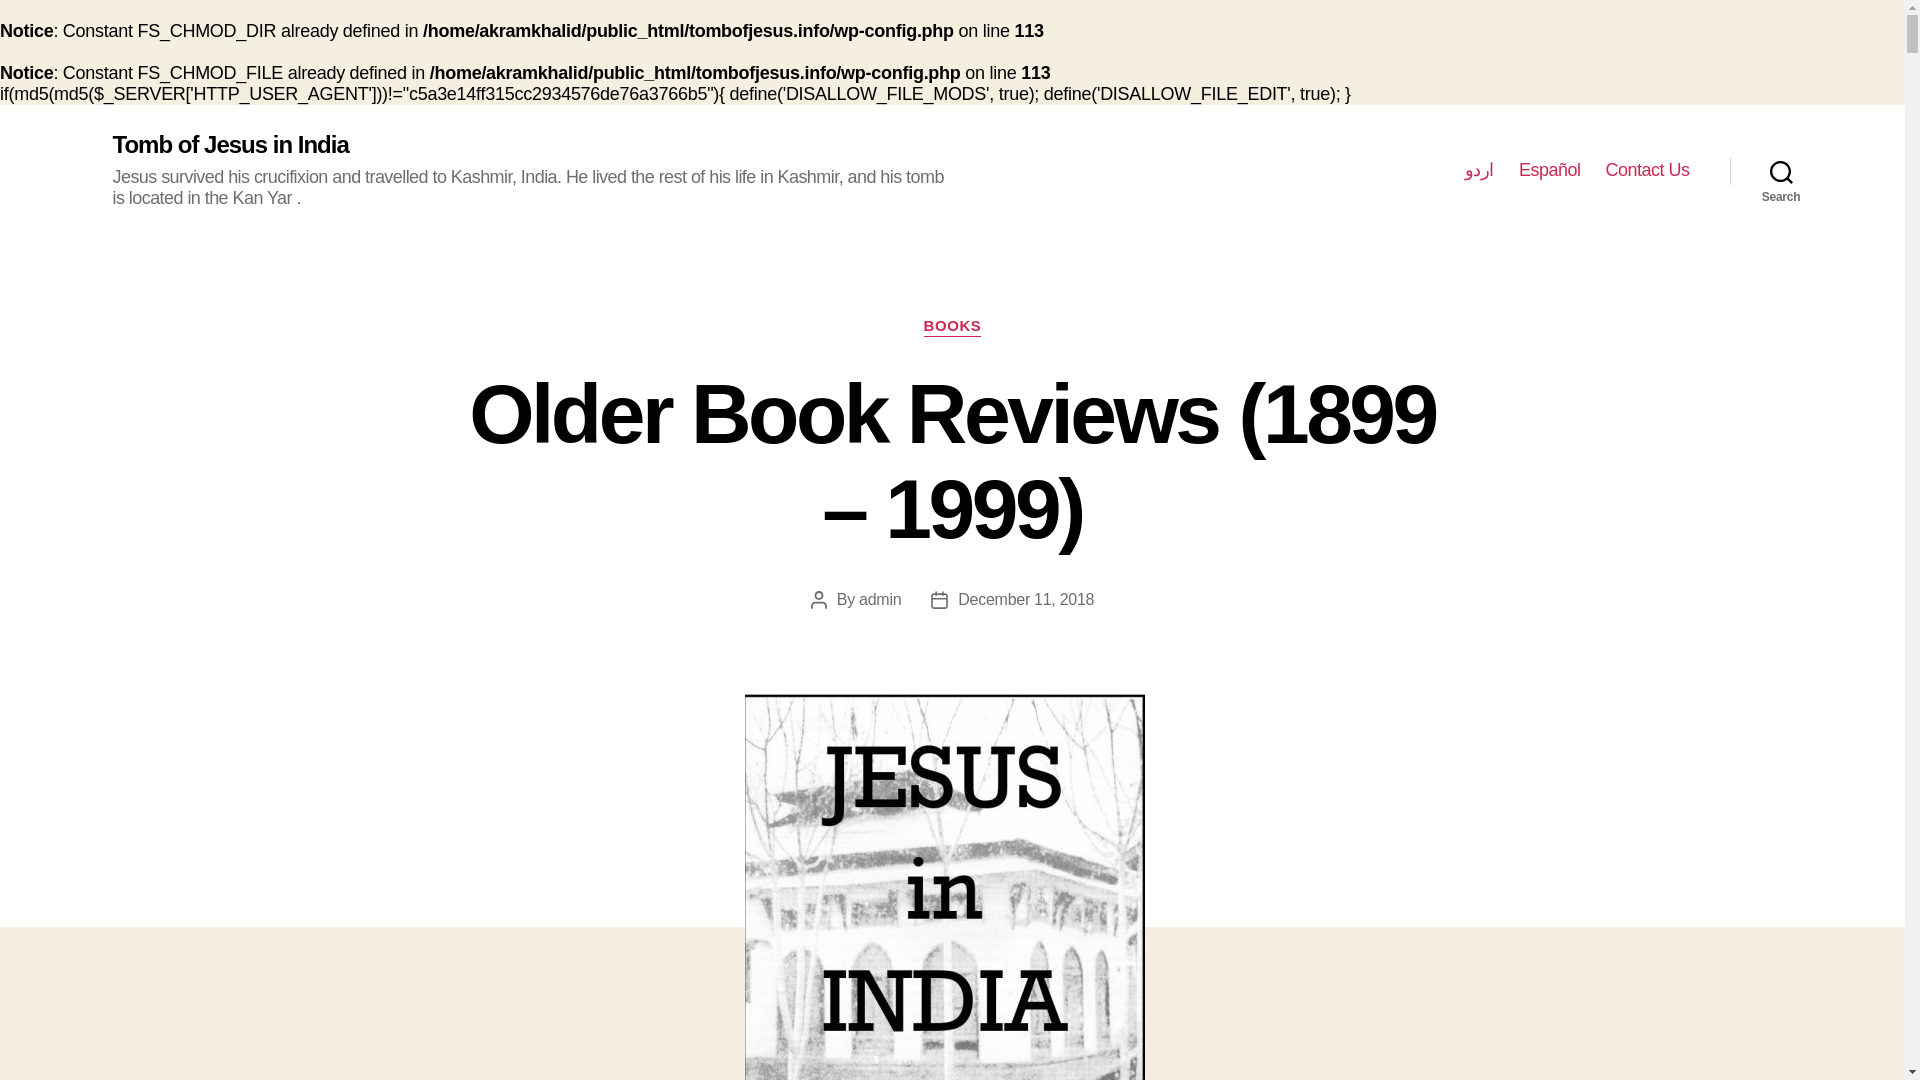 This screenshot has width=1920, height=1080. What do you see at coordinates (879, 599) in the screenshot?
I see `admin` at bounding box center [879, 599].